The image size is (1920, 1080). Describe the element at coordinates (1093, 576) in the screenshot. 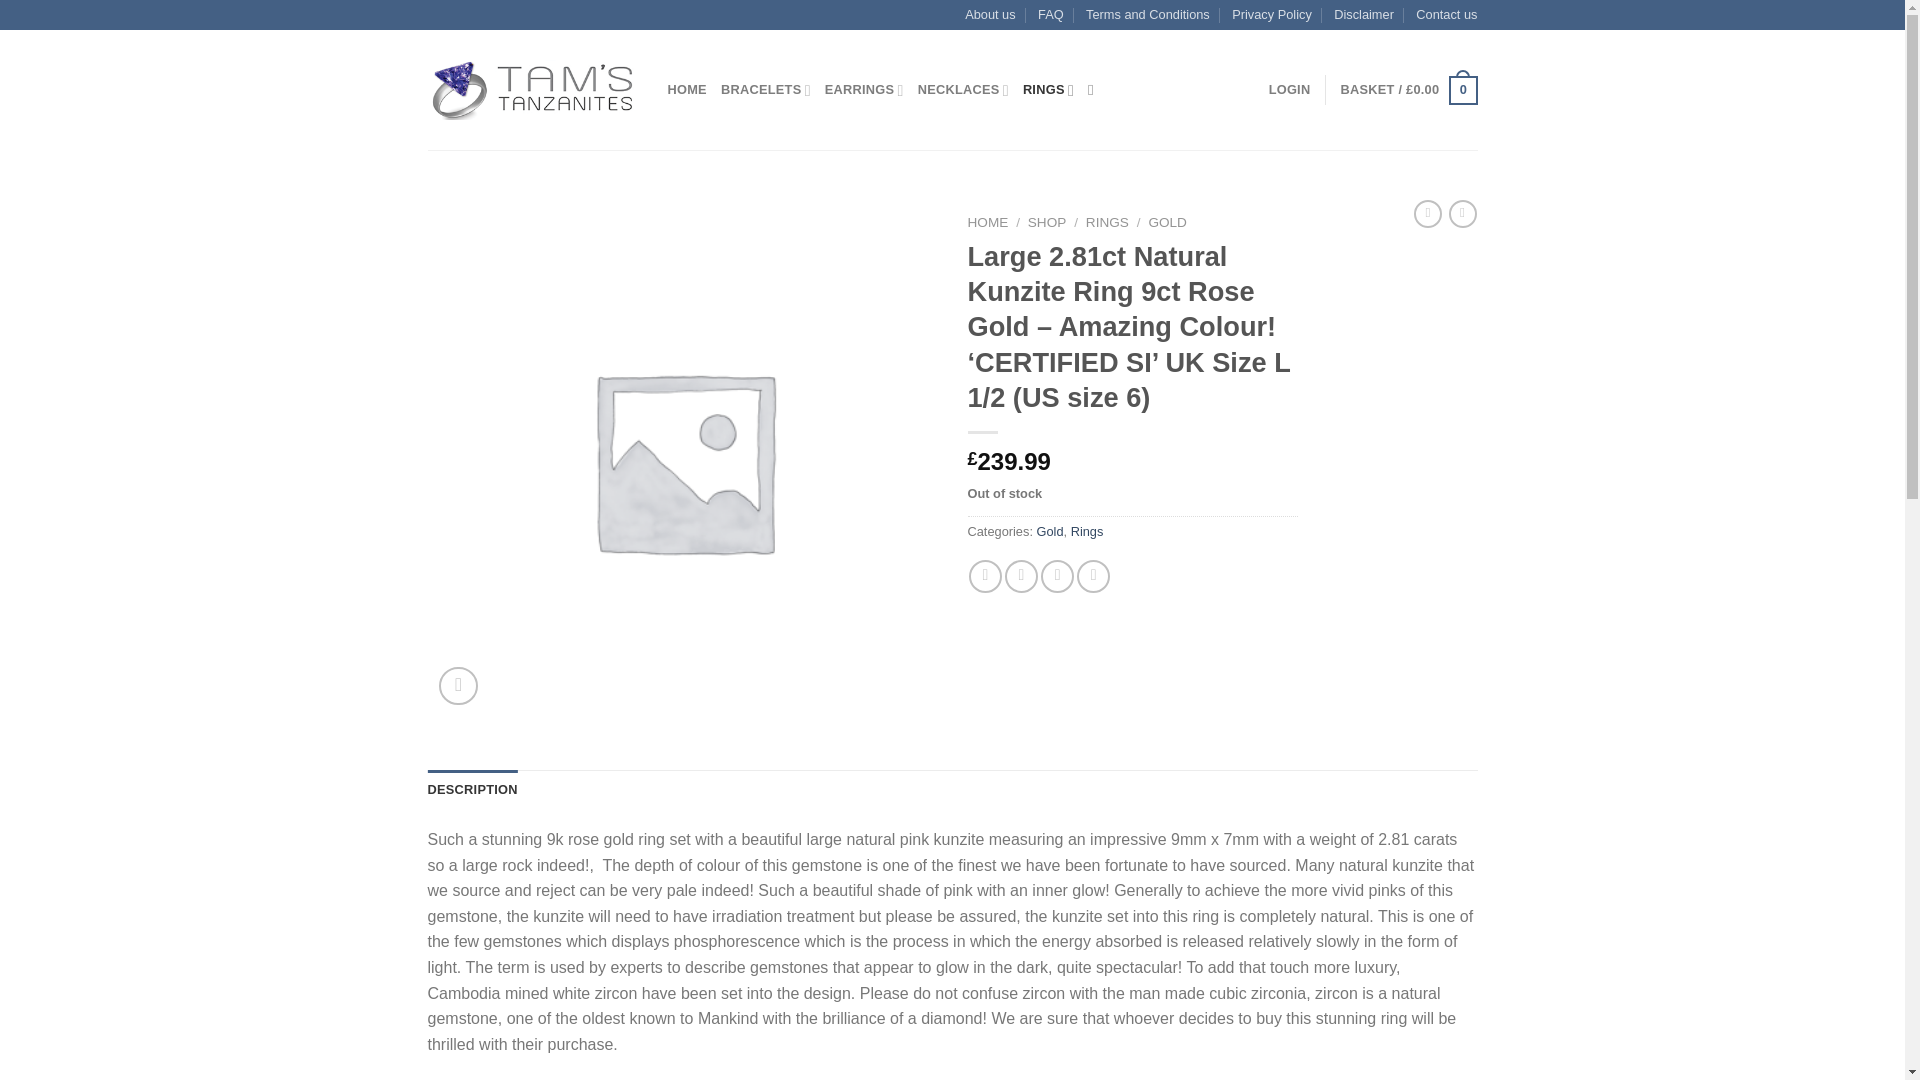

I see `Pin on Pinterest` at that location.